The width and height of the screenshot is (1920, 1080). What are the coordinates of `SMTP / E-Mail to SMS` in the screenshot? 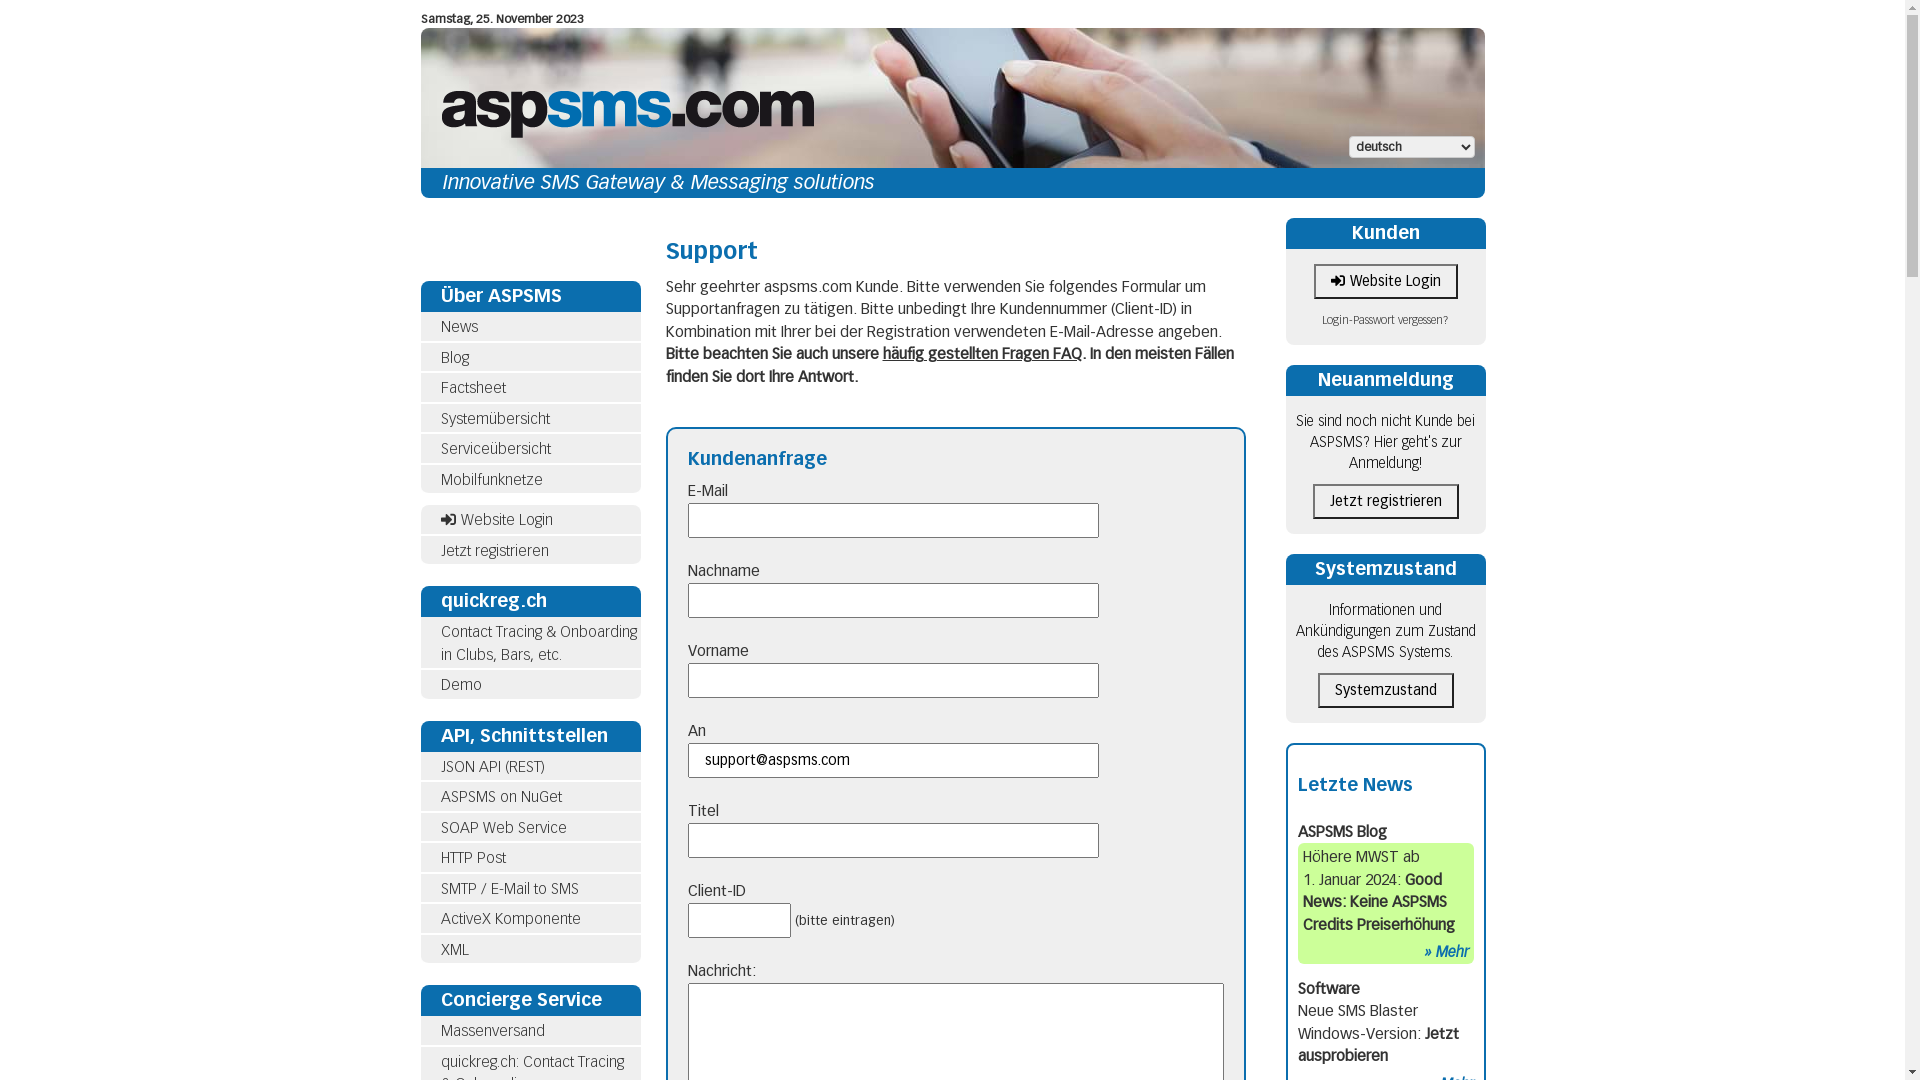 It's located at (509, 889).